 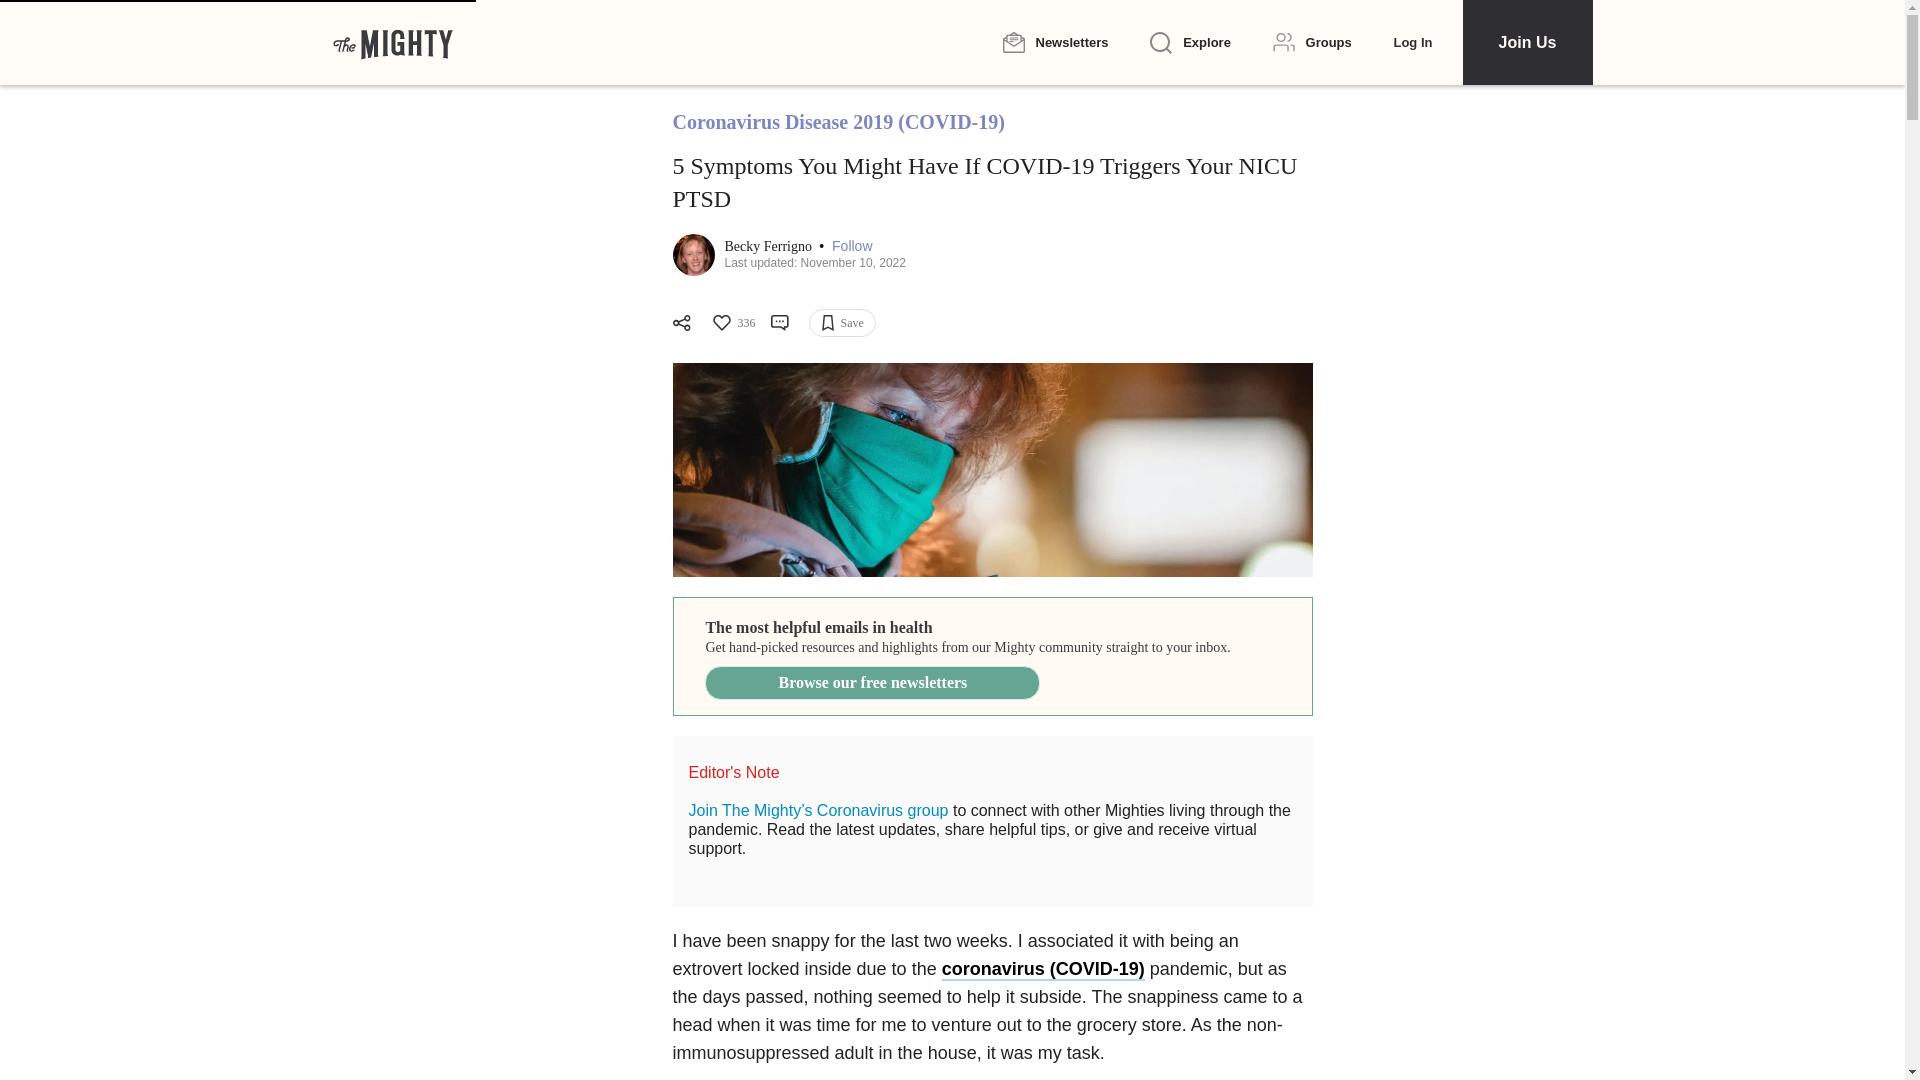 I want to click on Save, so click(x=842, y=322).